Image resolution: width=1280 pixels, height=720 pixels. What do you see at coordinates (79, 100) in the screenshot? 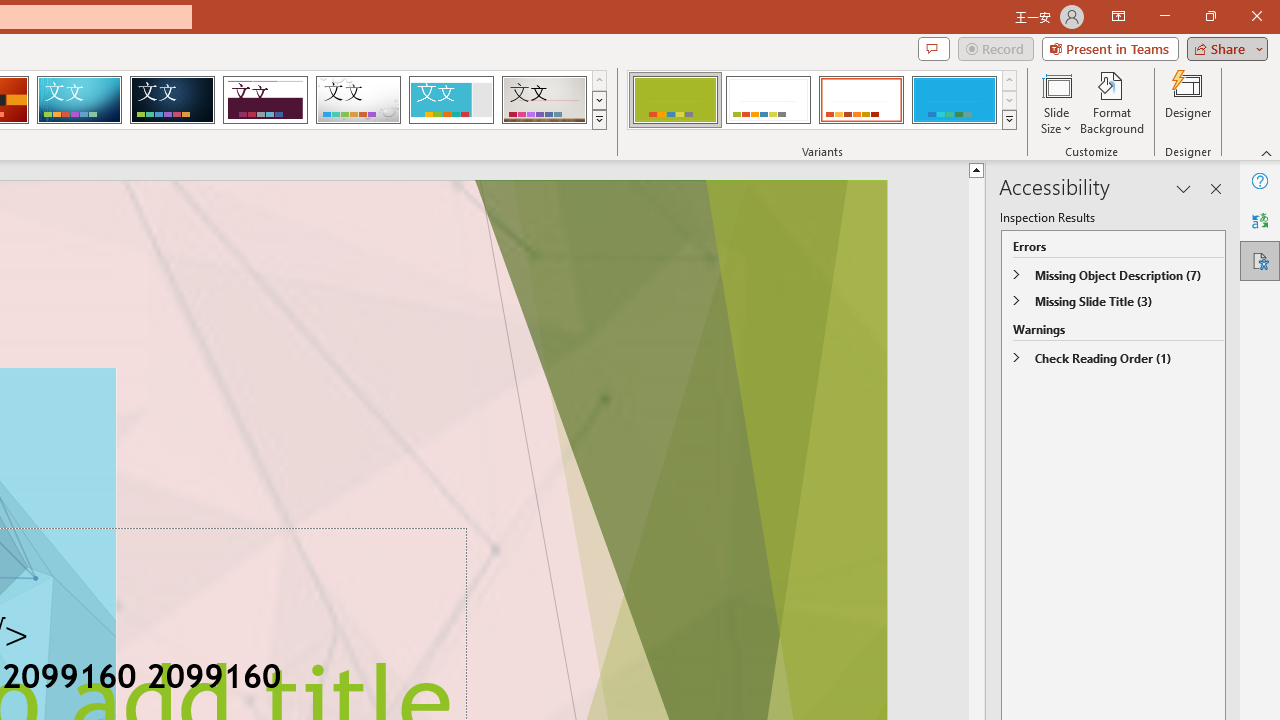
I see `Circuit` at bounding box center [79, 100].